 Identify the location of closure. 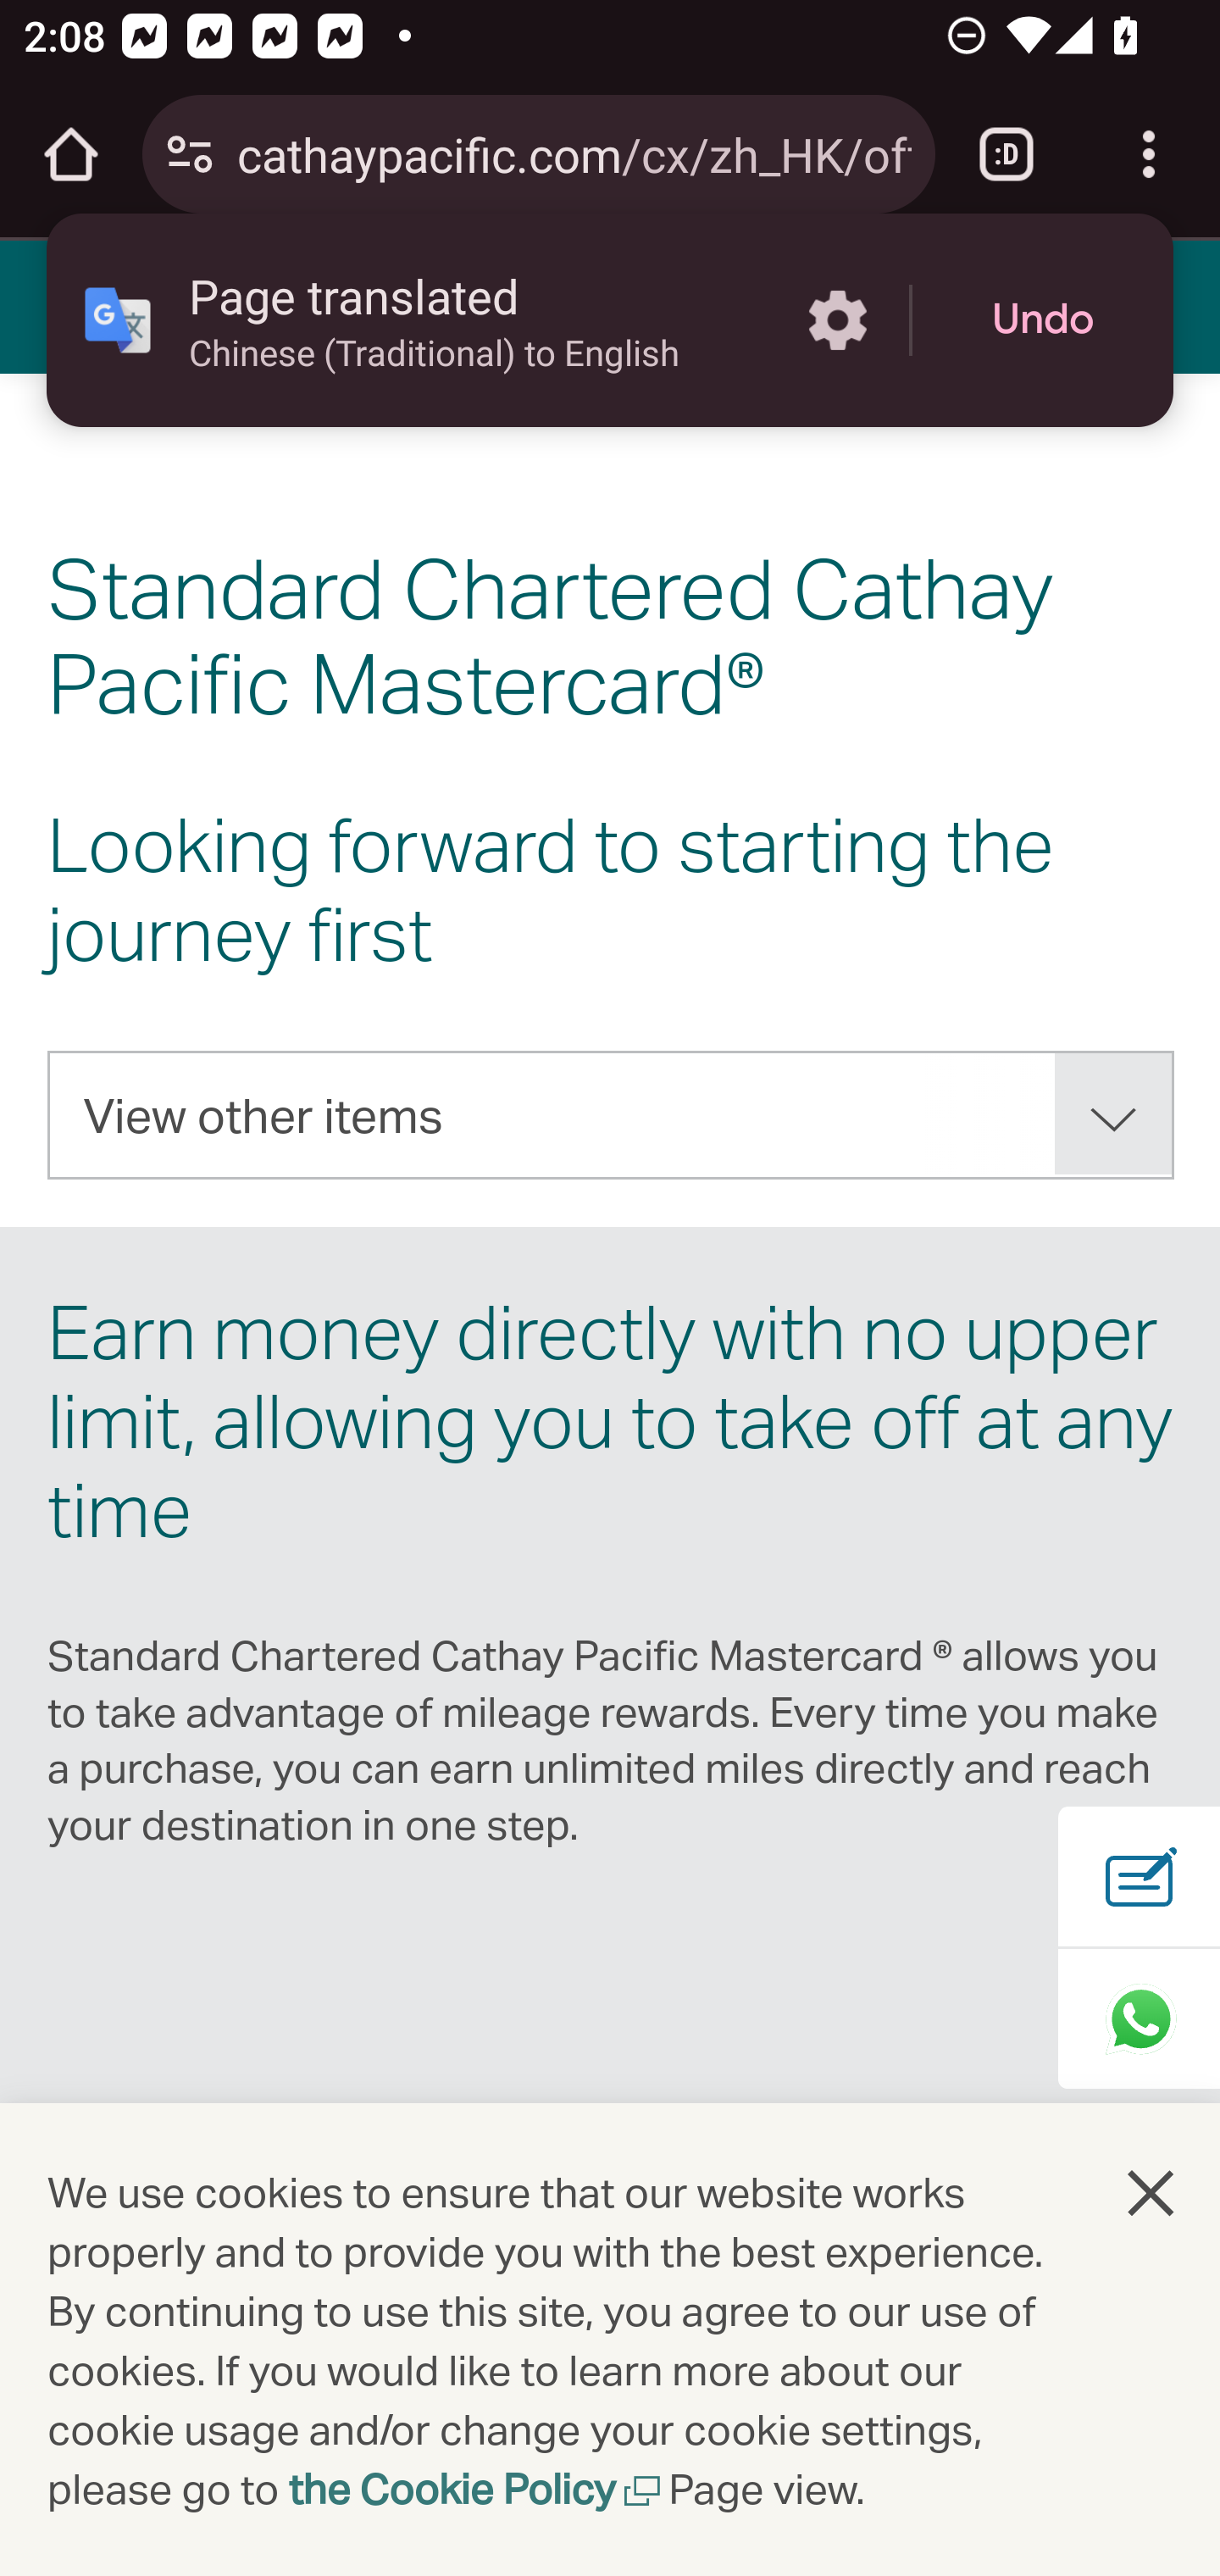
(1152, 2191).